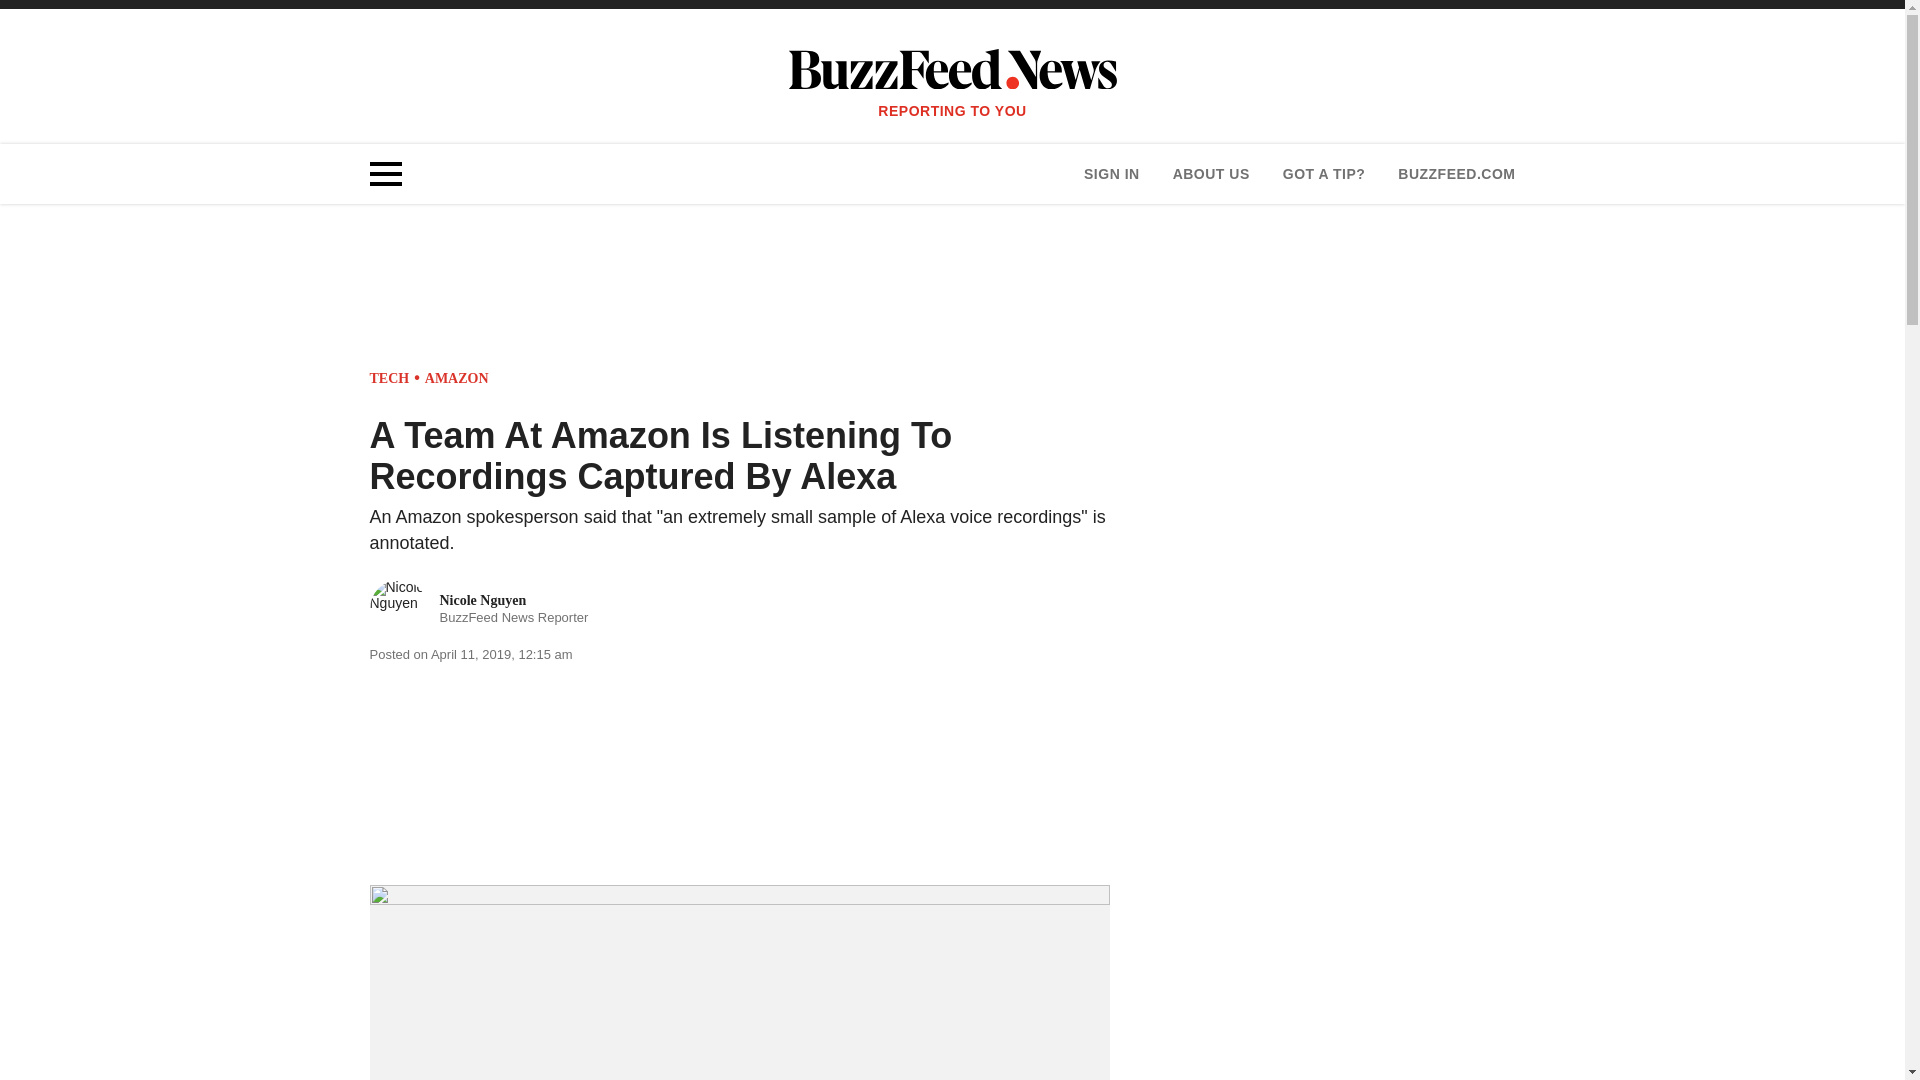 The width and height of the screenshot is (1920, 1080). What do you see at coordinates (1210, 174) in the screenshot?
I see `TECH` at bounding box center [1210, 174].